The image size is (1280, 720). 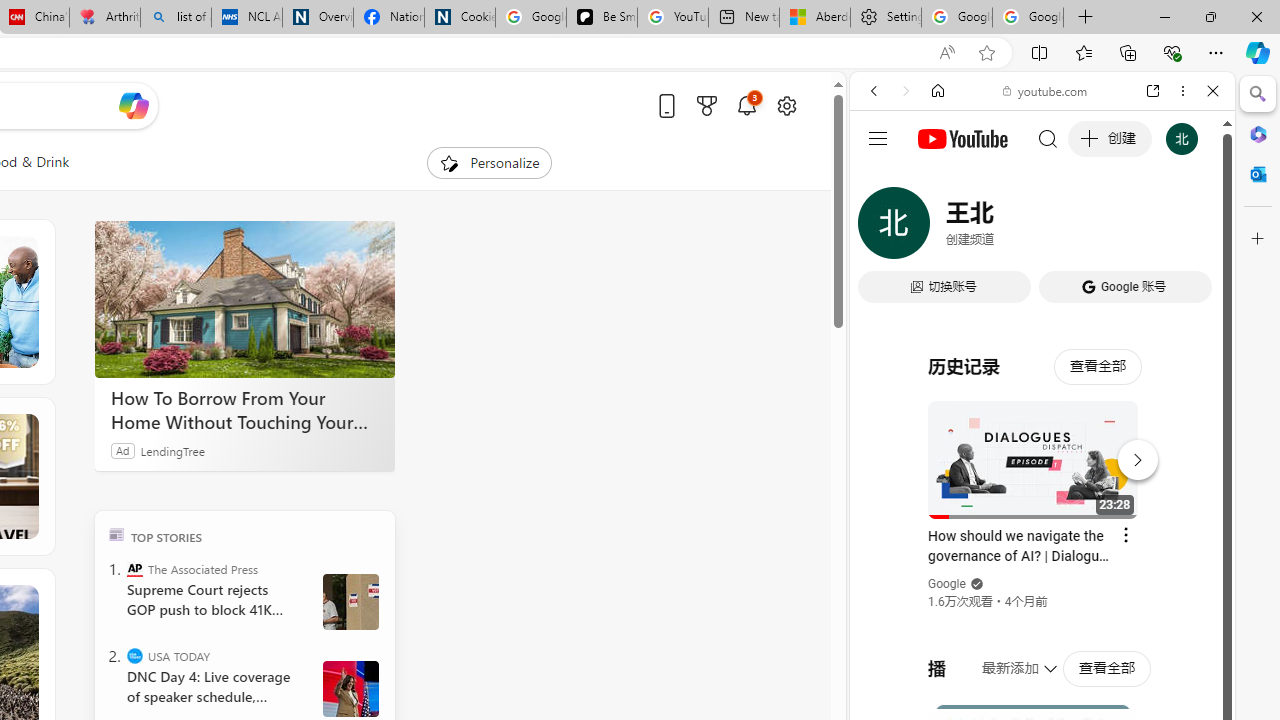 What do you see at coordinates (134, 568) in the screenshot?
I see `The Associated Press` at bounding box center [134, 568].